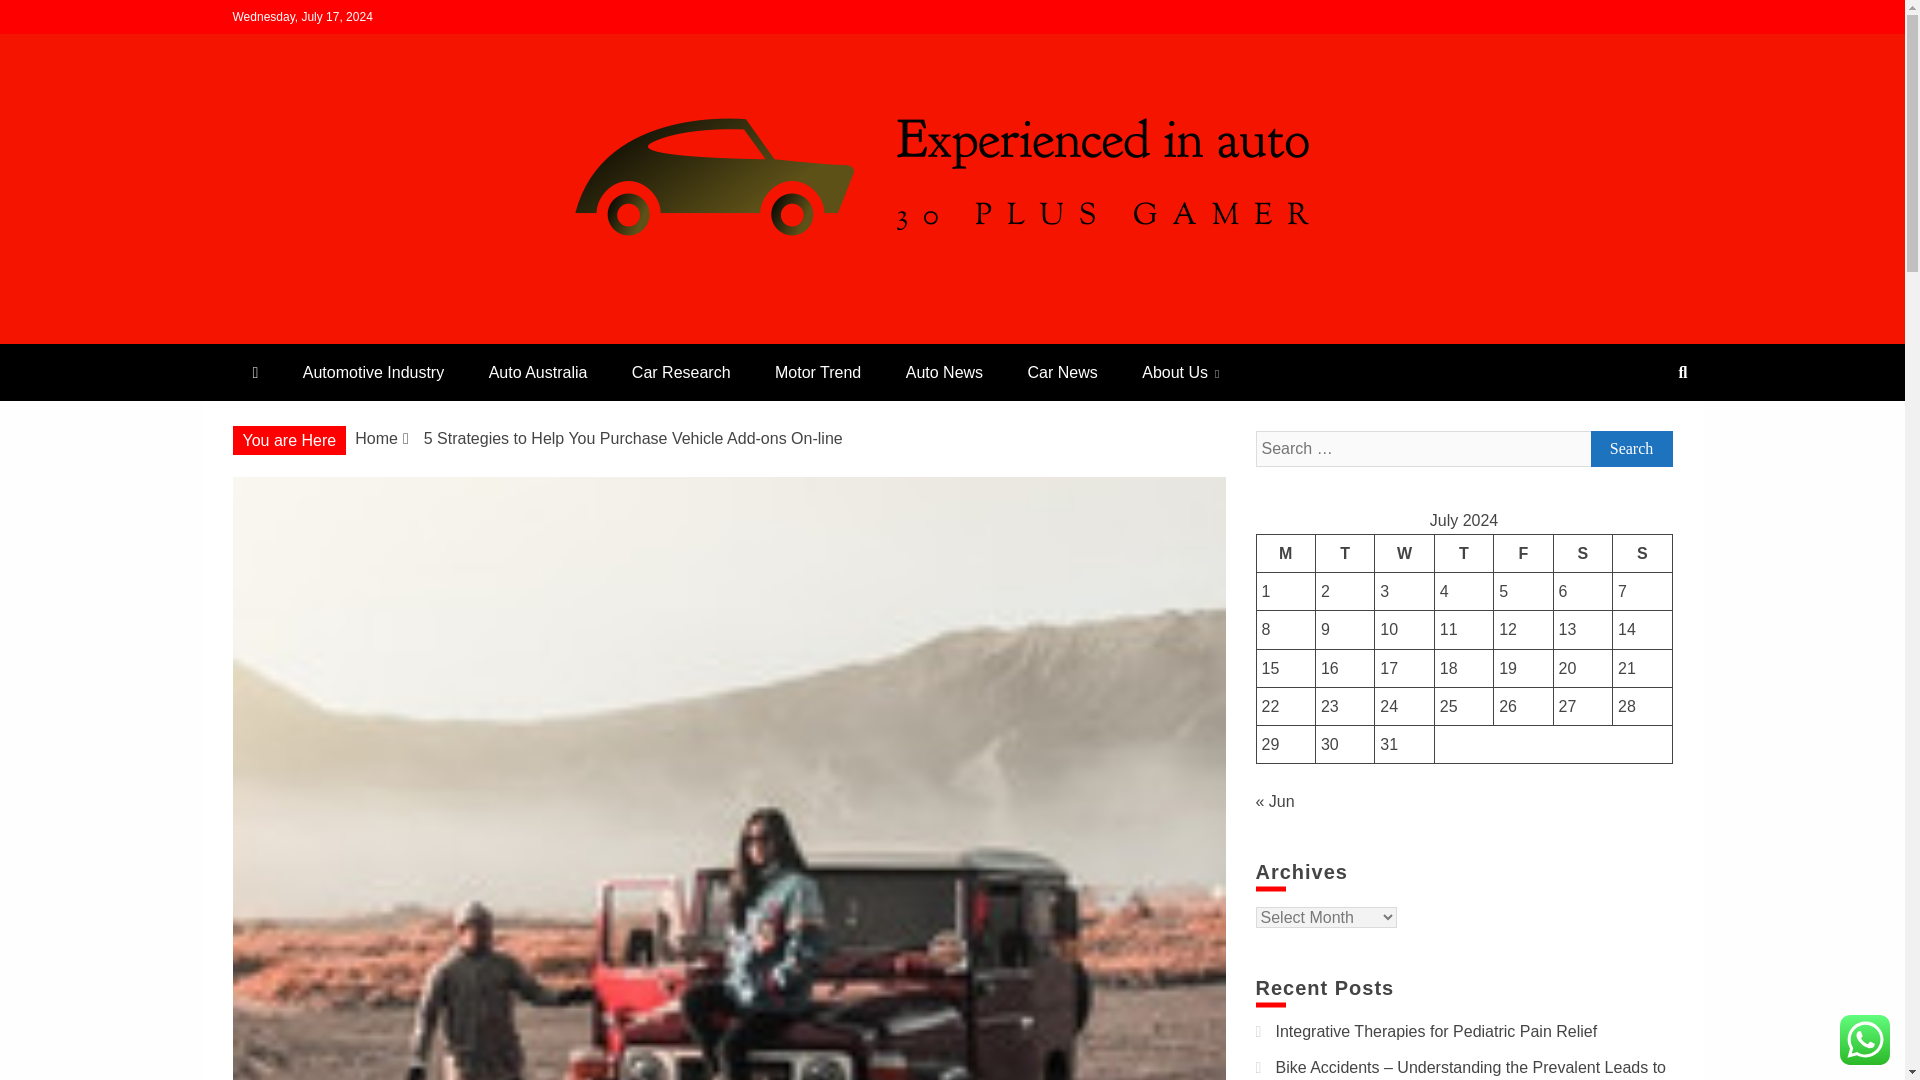 The image size is (1920, 1080). Describe the element at coordinates (1630, 448) in the screenshot. I see `Search` at that location.